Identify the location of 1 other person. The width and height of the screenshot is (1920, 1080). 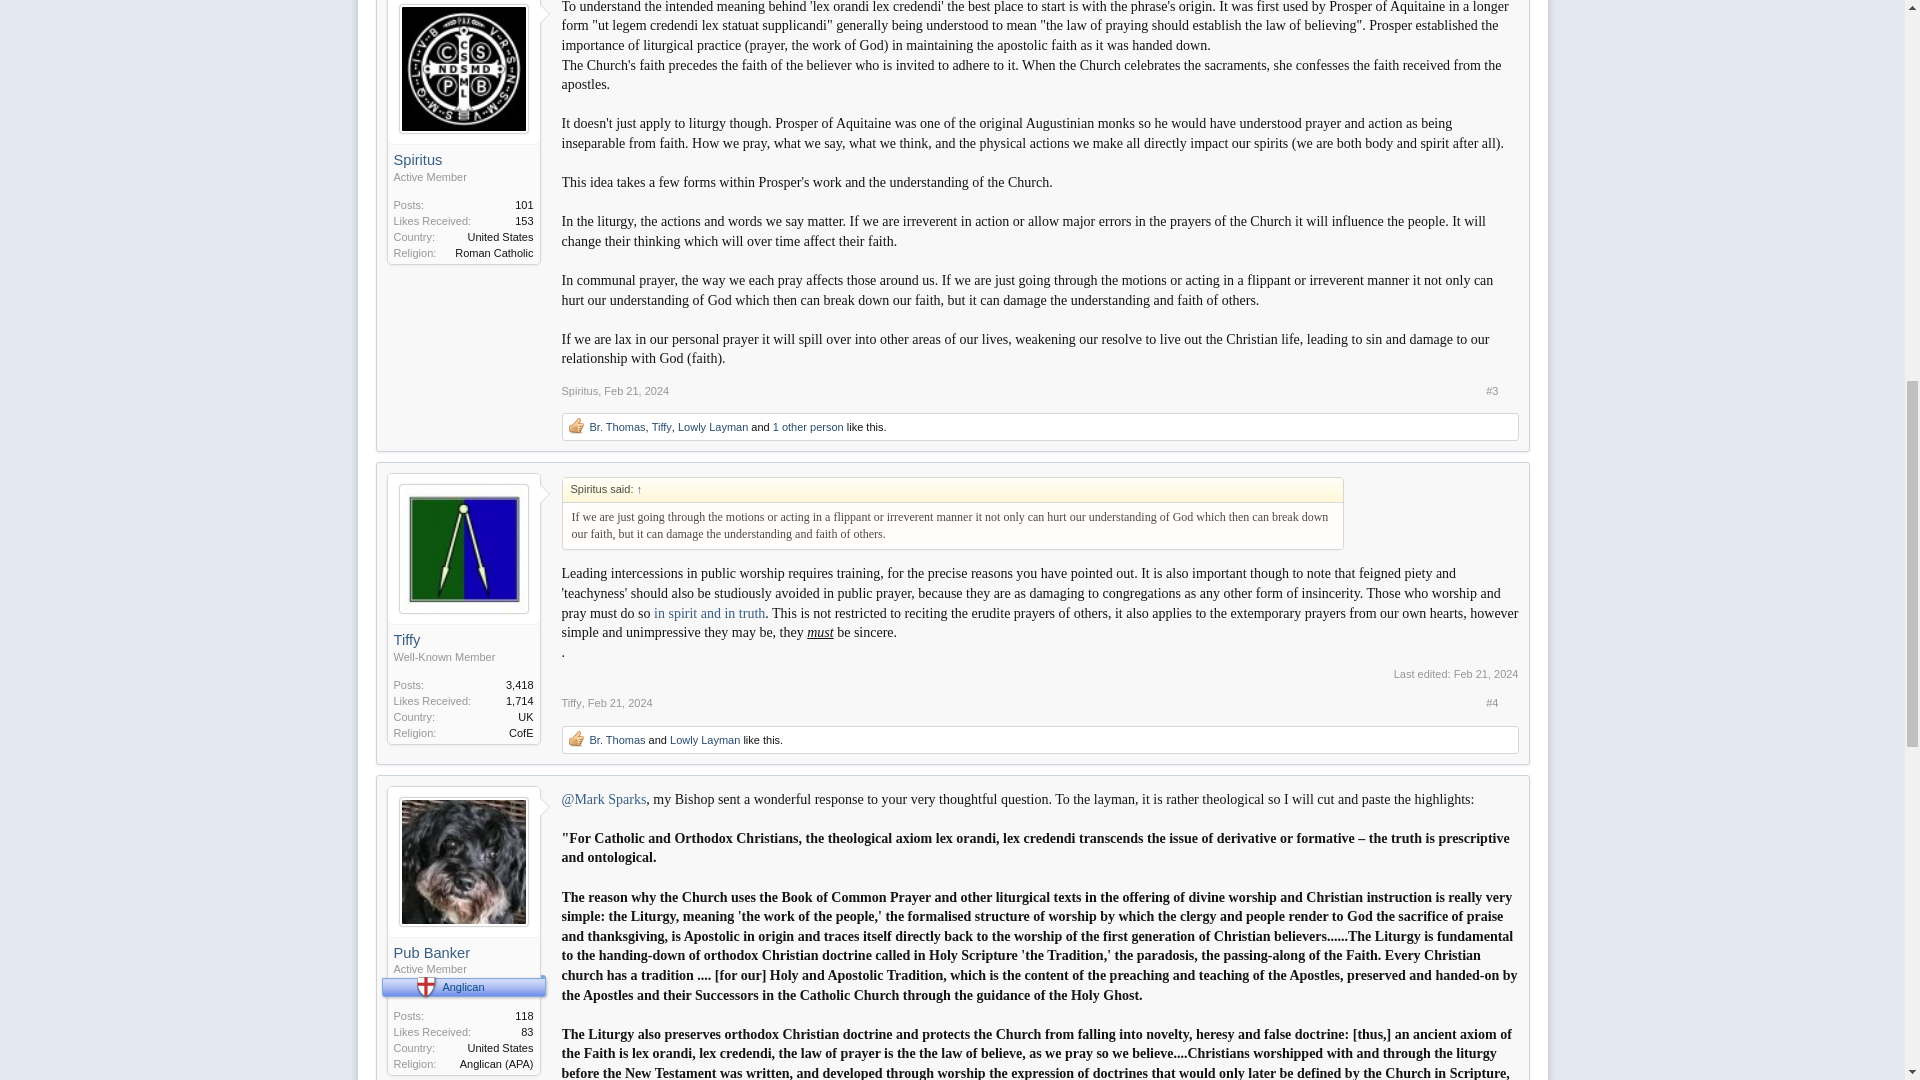
(808, 427).